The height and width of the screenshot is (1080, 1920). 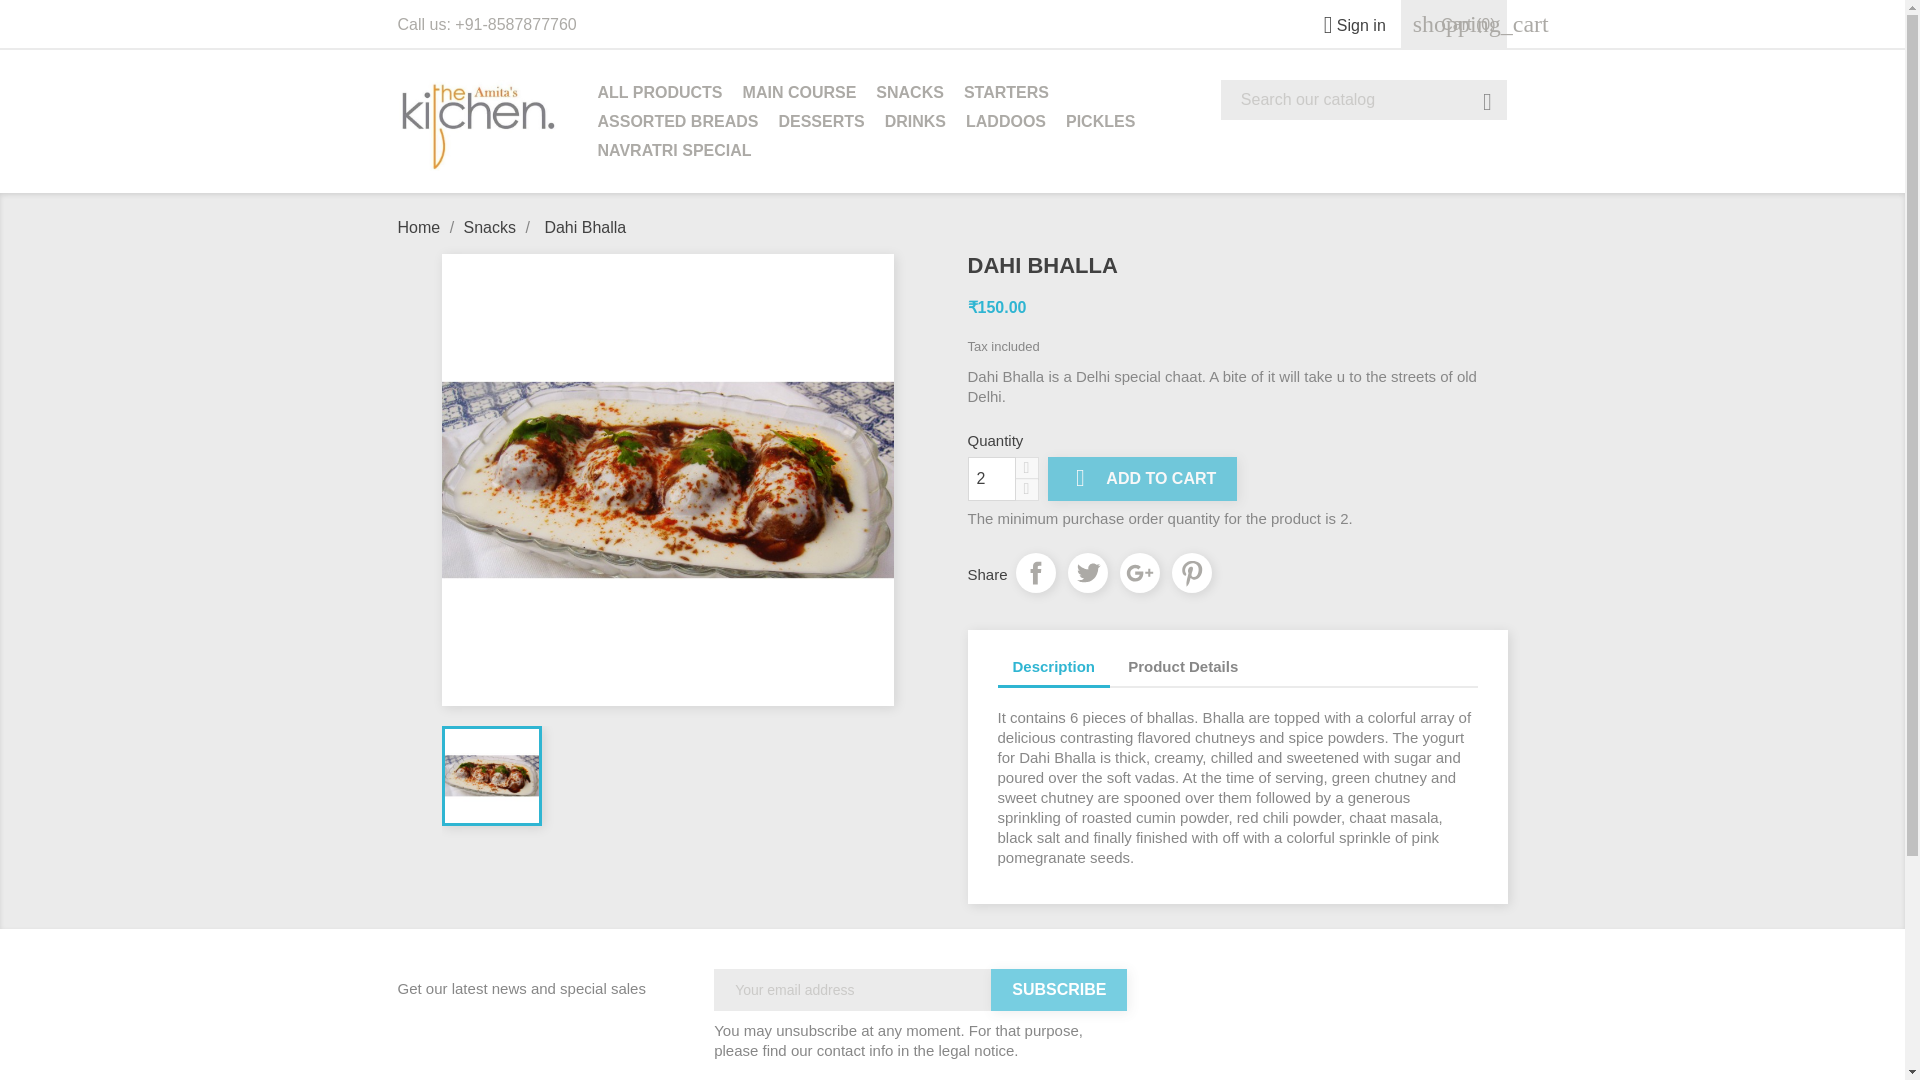 What do you see at coordinates (660, 94) in the screenshot?
I see `ALL PRODUCTS` at bounding box center [660, 94].